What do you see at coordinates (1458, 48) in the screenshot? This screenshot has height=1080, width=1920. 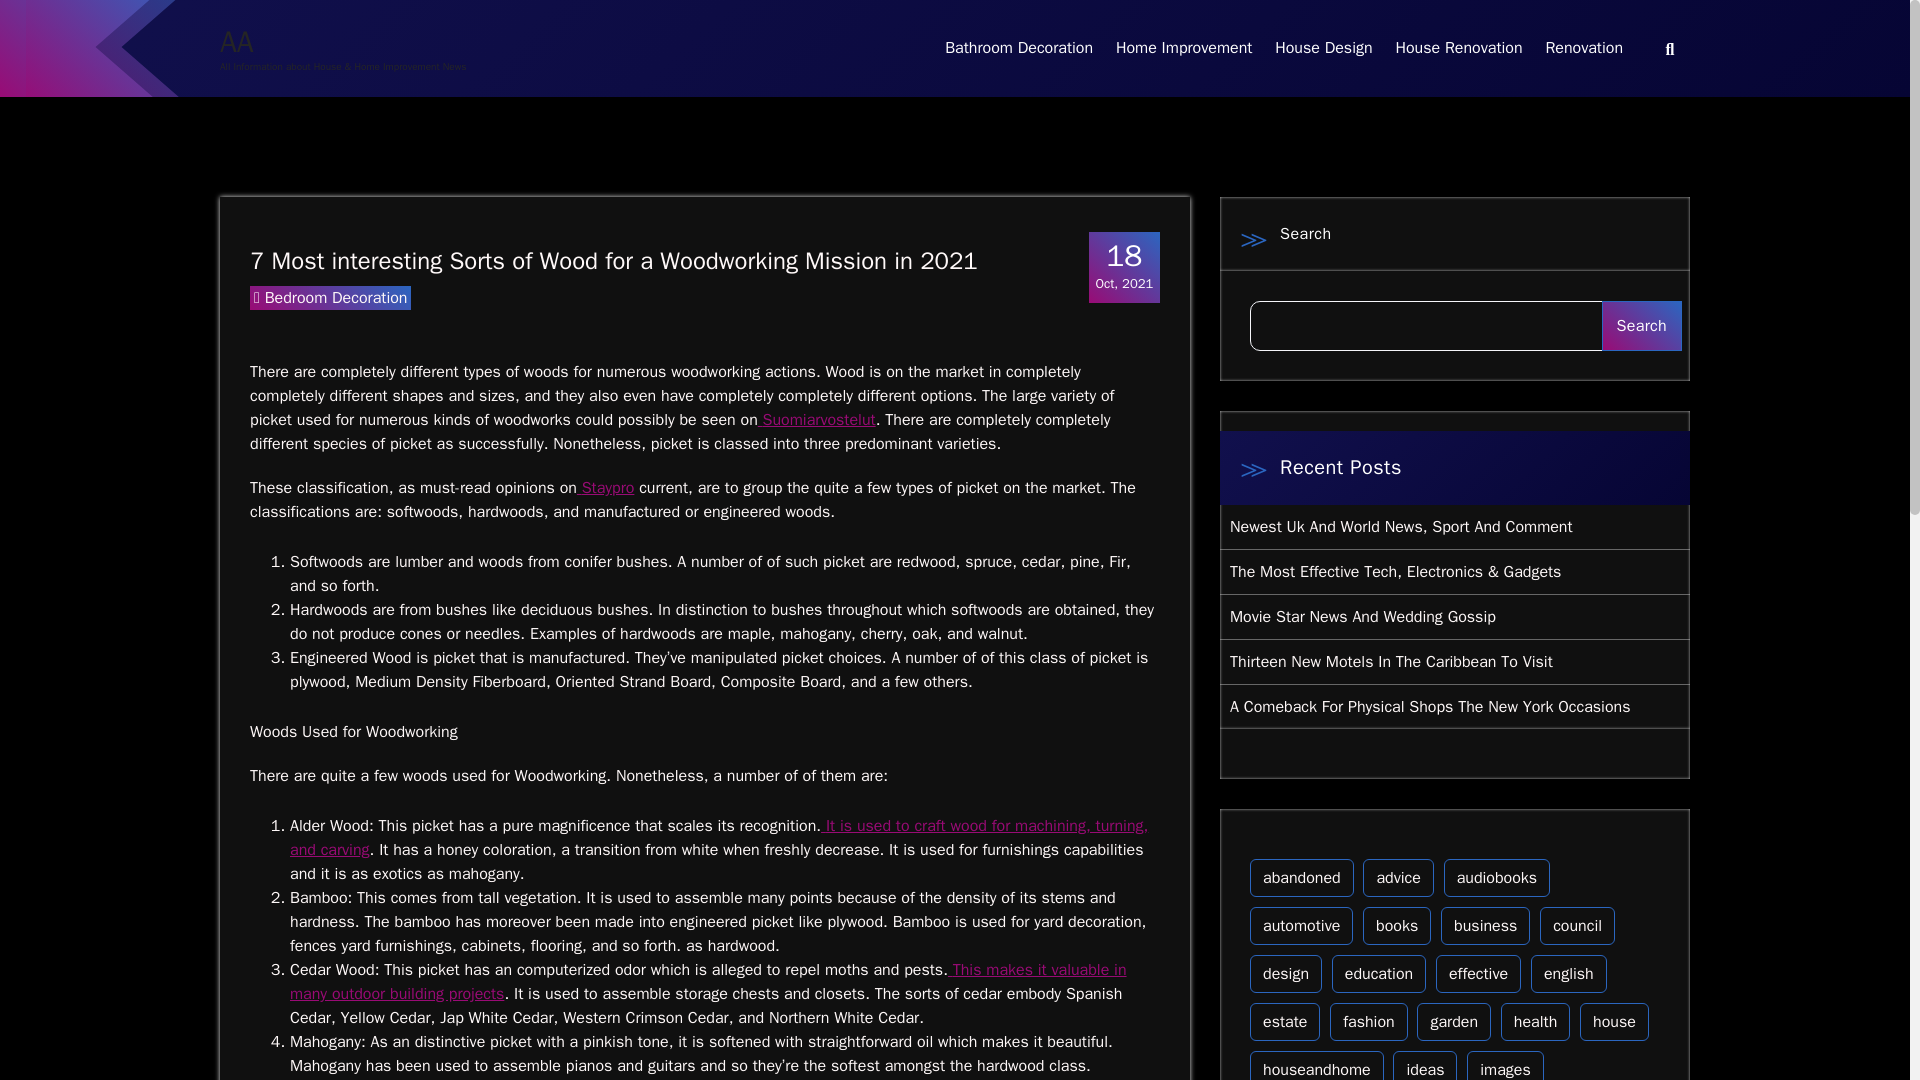 I see `Search` at bounding box center [1458, 48].